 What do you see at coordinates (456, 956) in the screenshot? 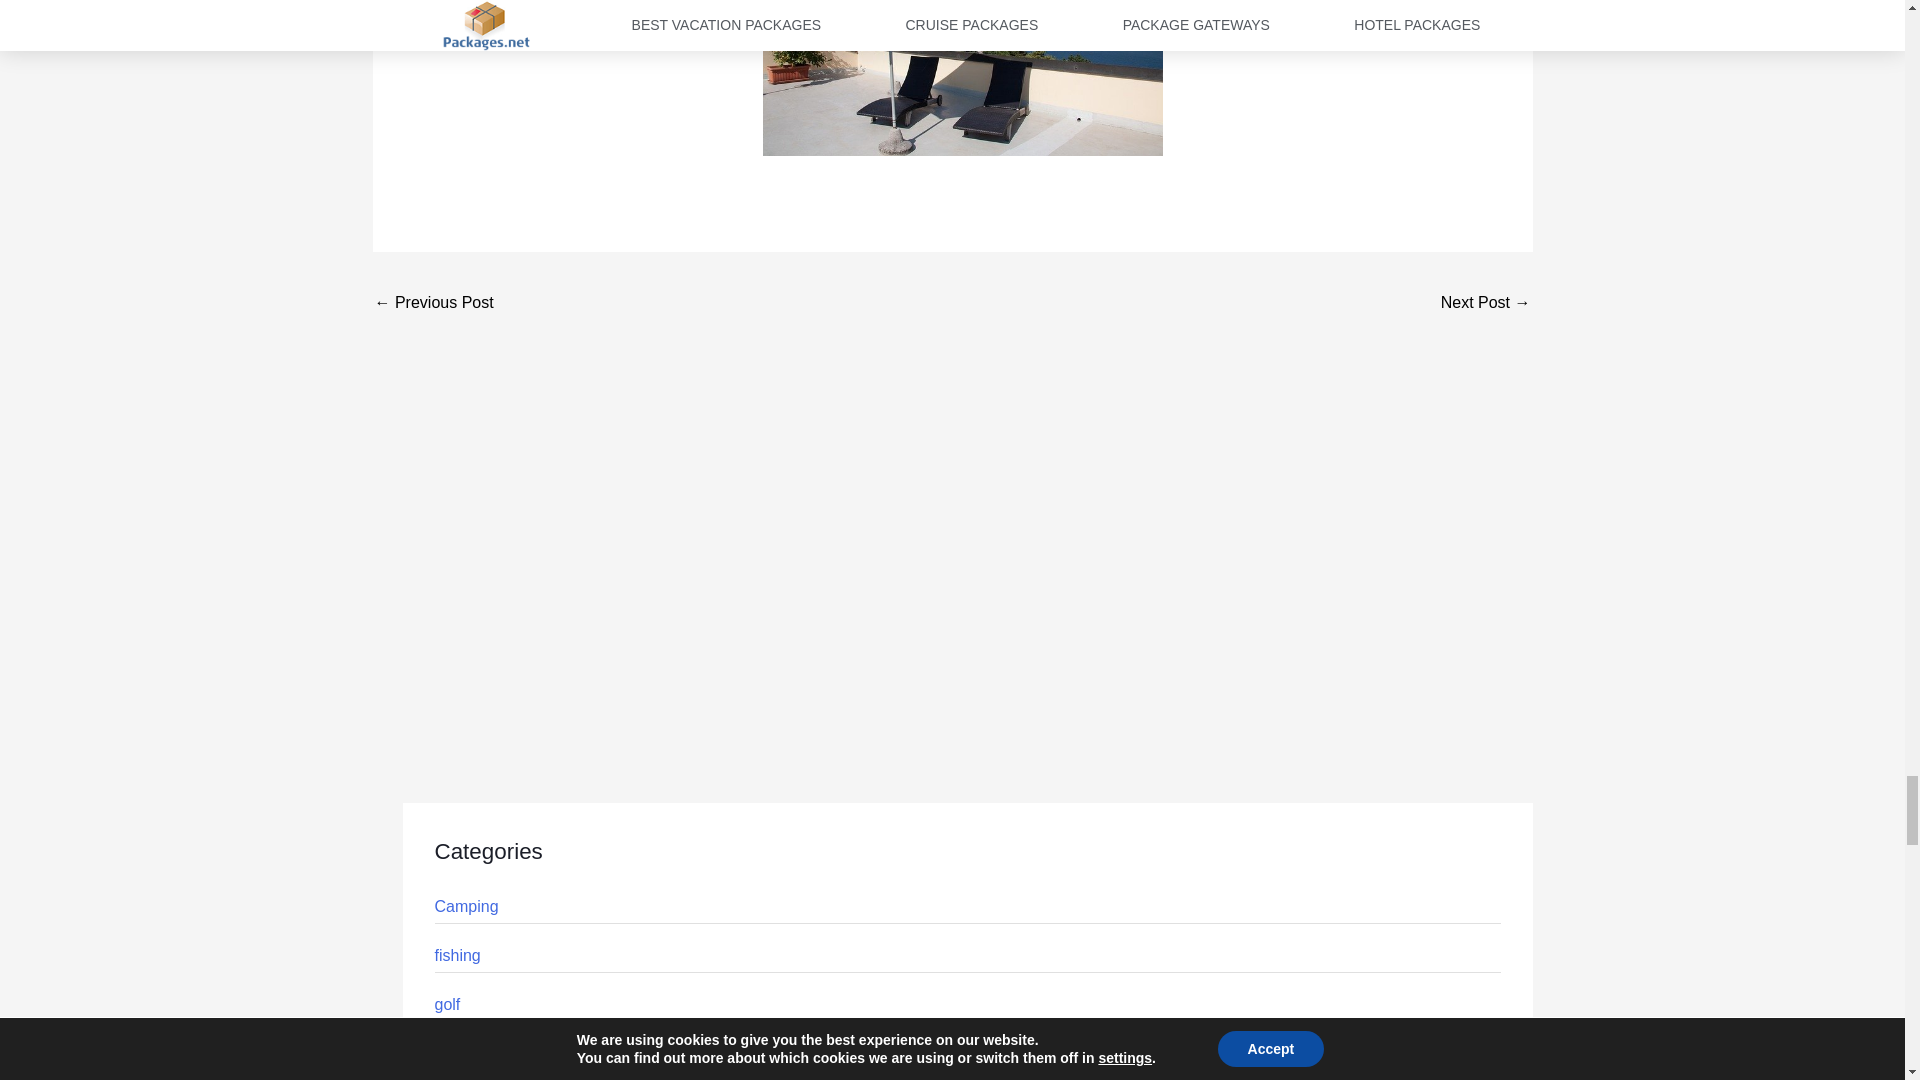
I see `fishing` at bounding box center [456, 956].